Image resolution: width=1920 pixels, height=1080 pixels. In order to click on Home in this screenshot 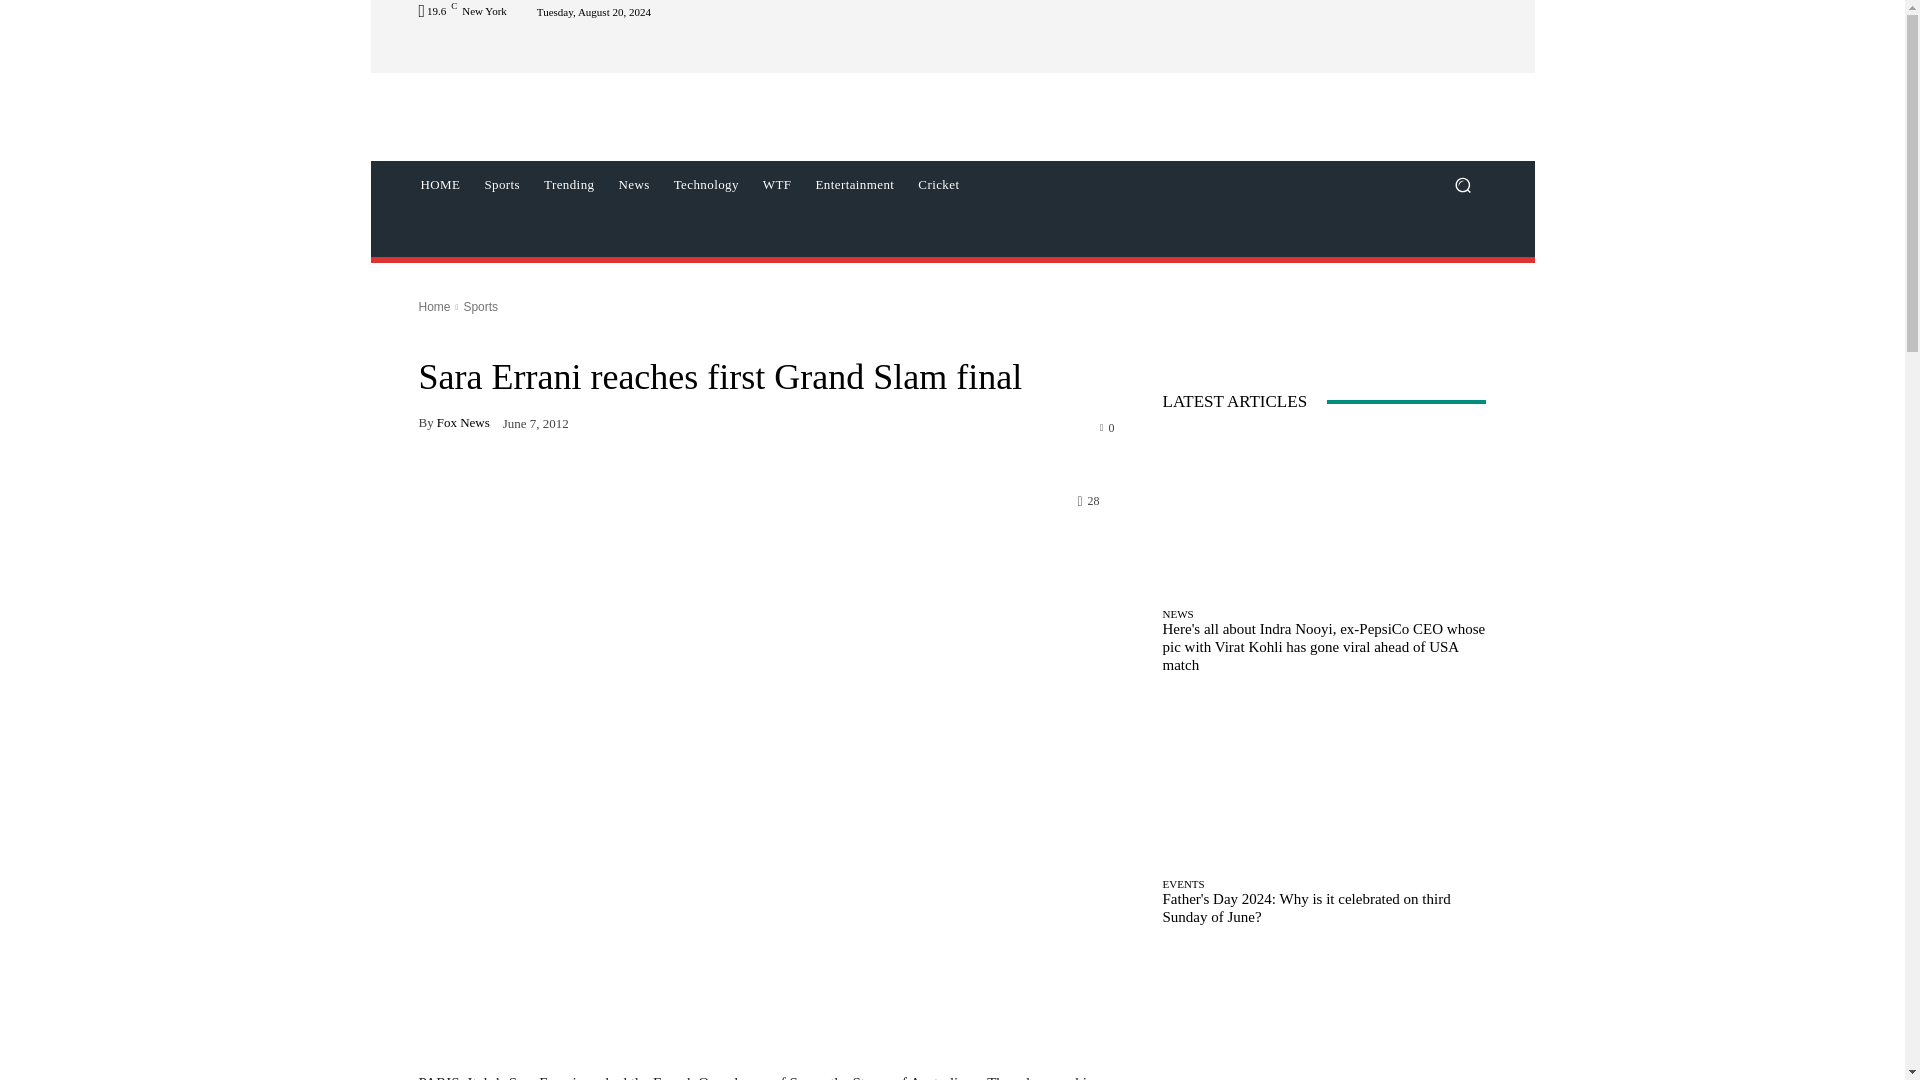, I will do `click(434, 307)`.